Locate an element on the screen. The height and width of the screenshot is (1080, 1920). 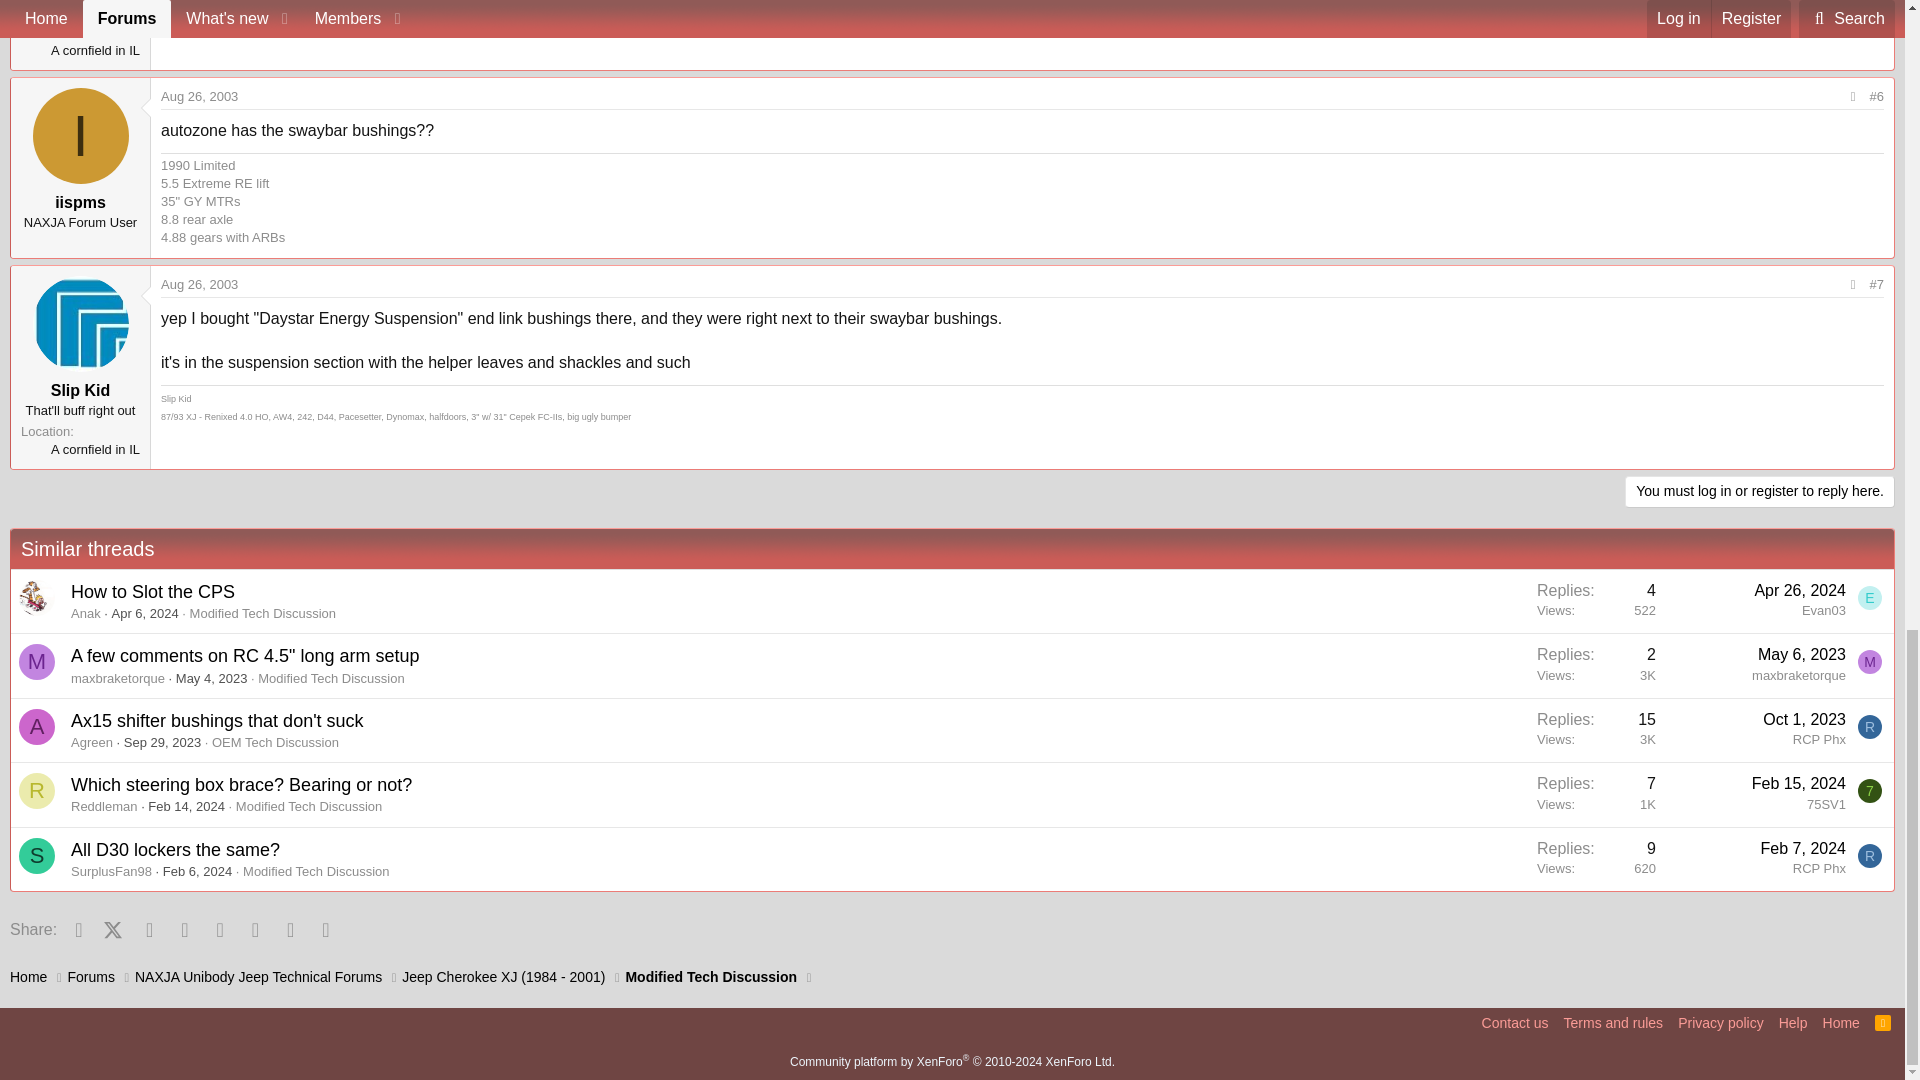
Apr 26, 2024 at 4:30 PM is located at coordinates (1800, 590).